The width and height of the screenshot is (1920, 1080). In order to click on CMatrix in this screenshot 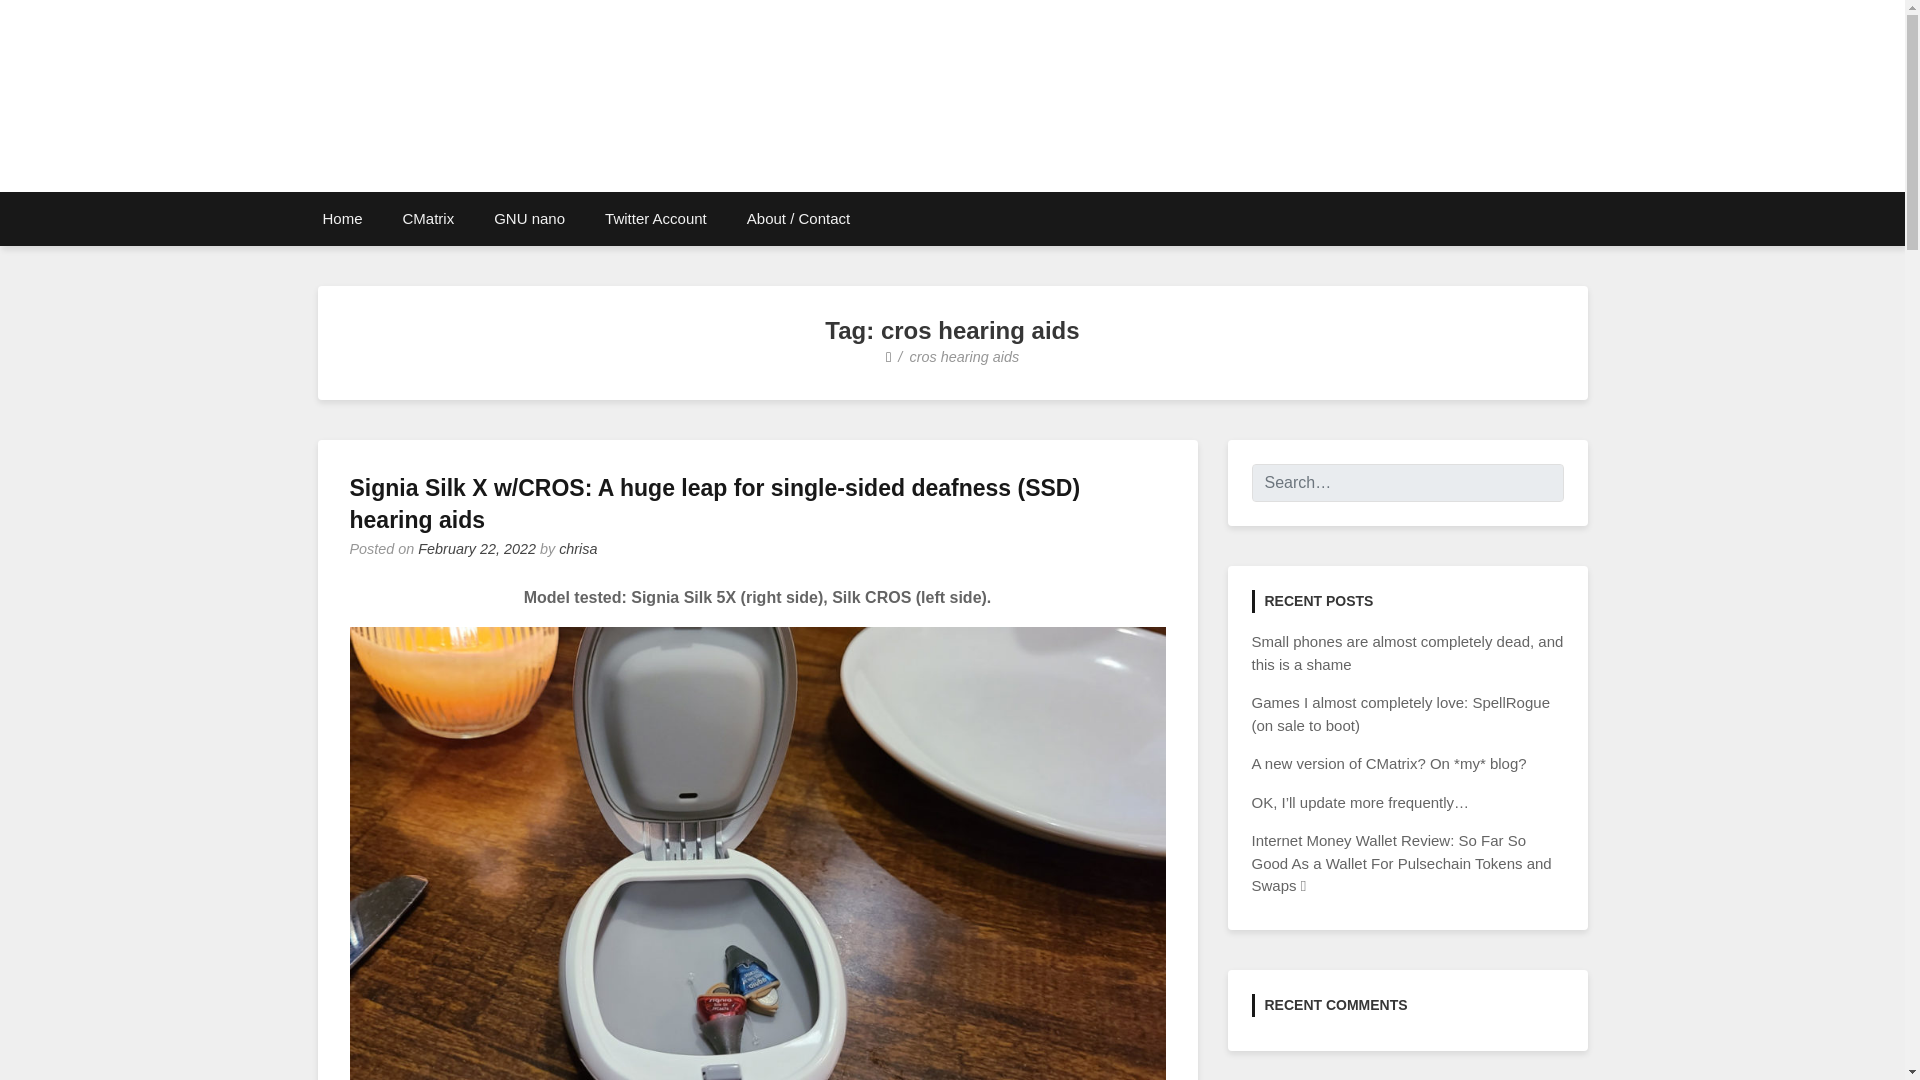, I will do `click(428, 219)`.